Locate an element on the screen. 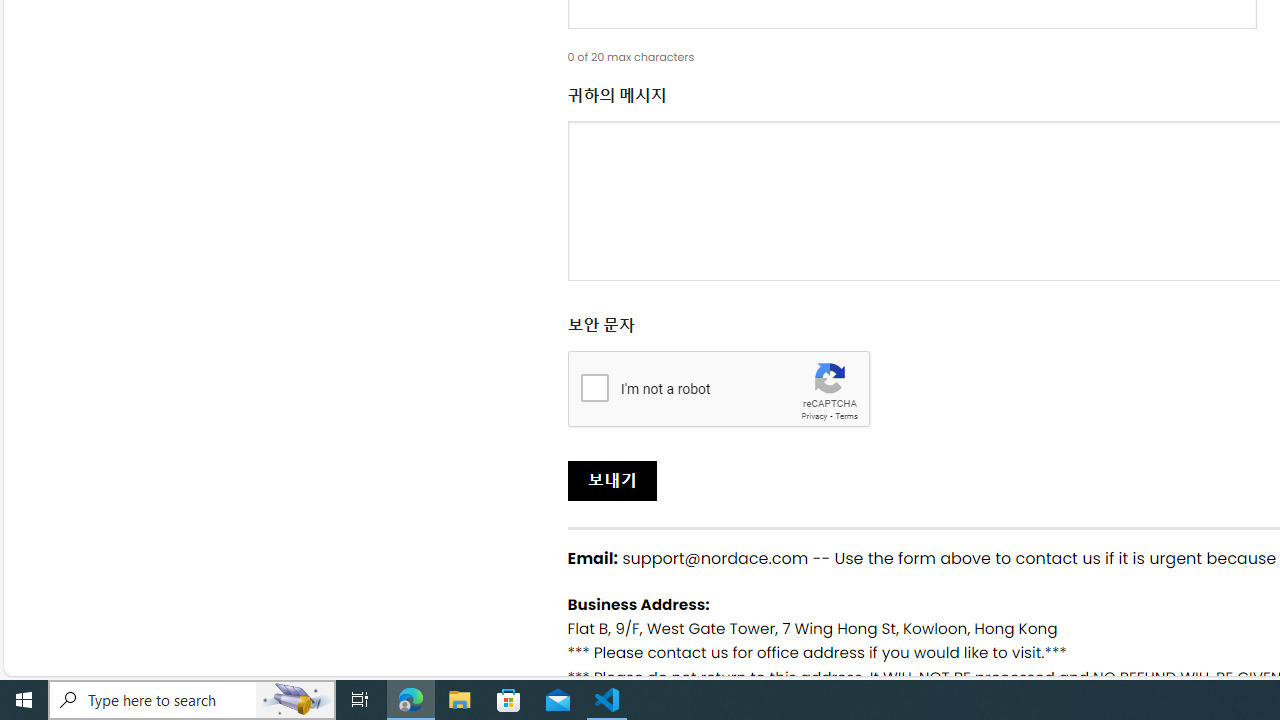 The height and width of the screenshot is (720, 1280). Privacy is located at coordinates (814, 416).